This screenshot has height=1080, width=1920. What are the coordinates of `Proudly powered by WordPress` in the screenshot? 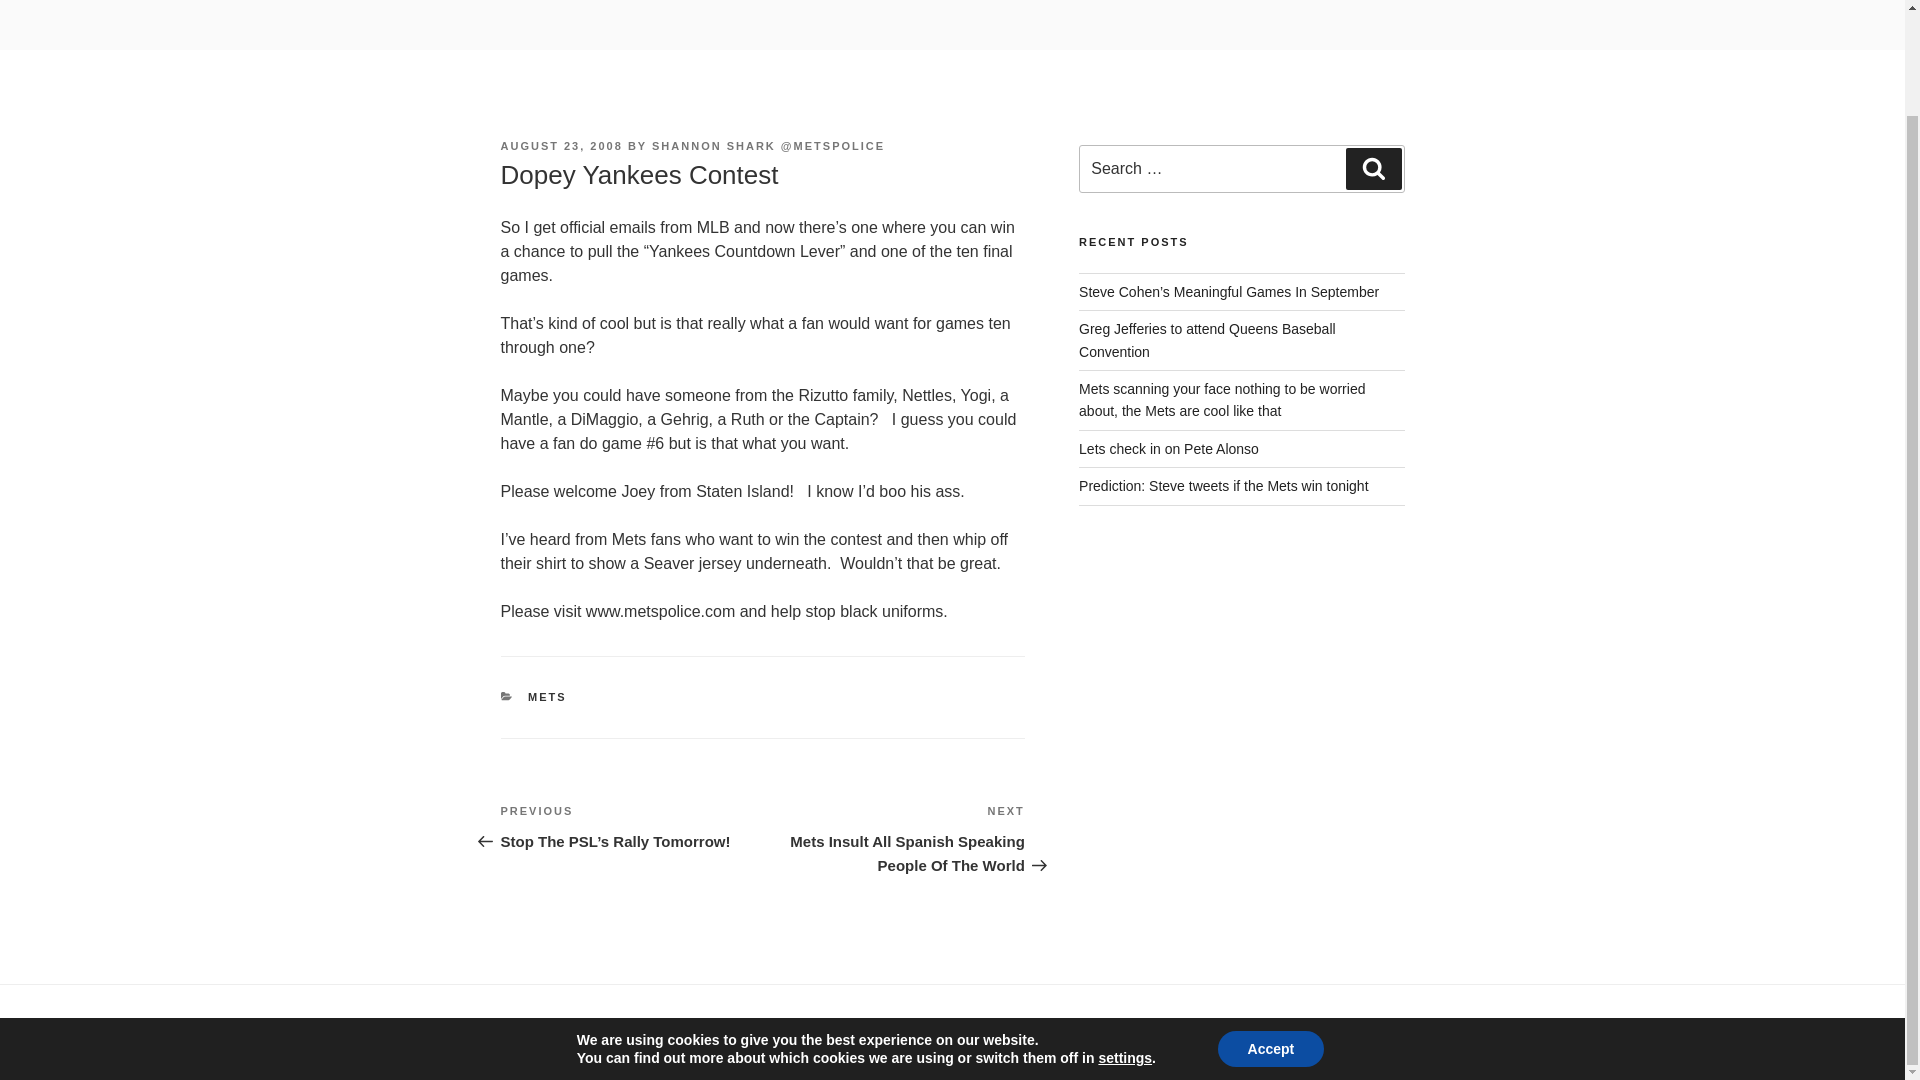 It's located at (696, 1034).